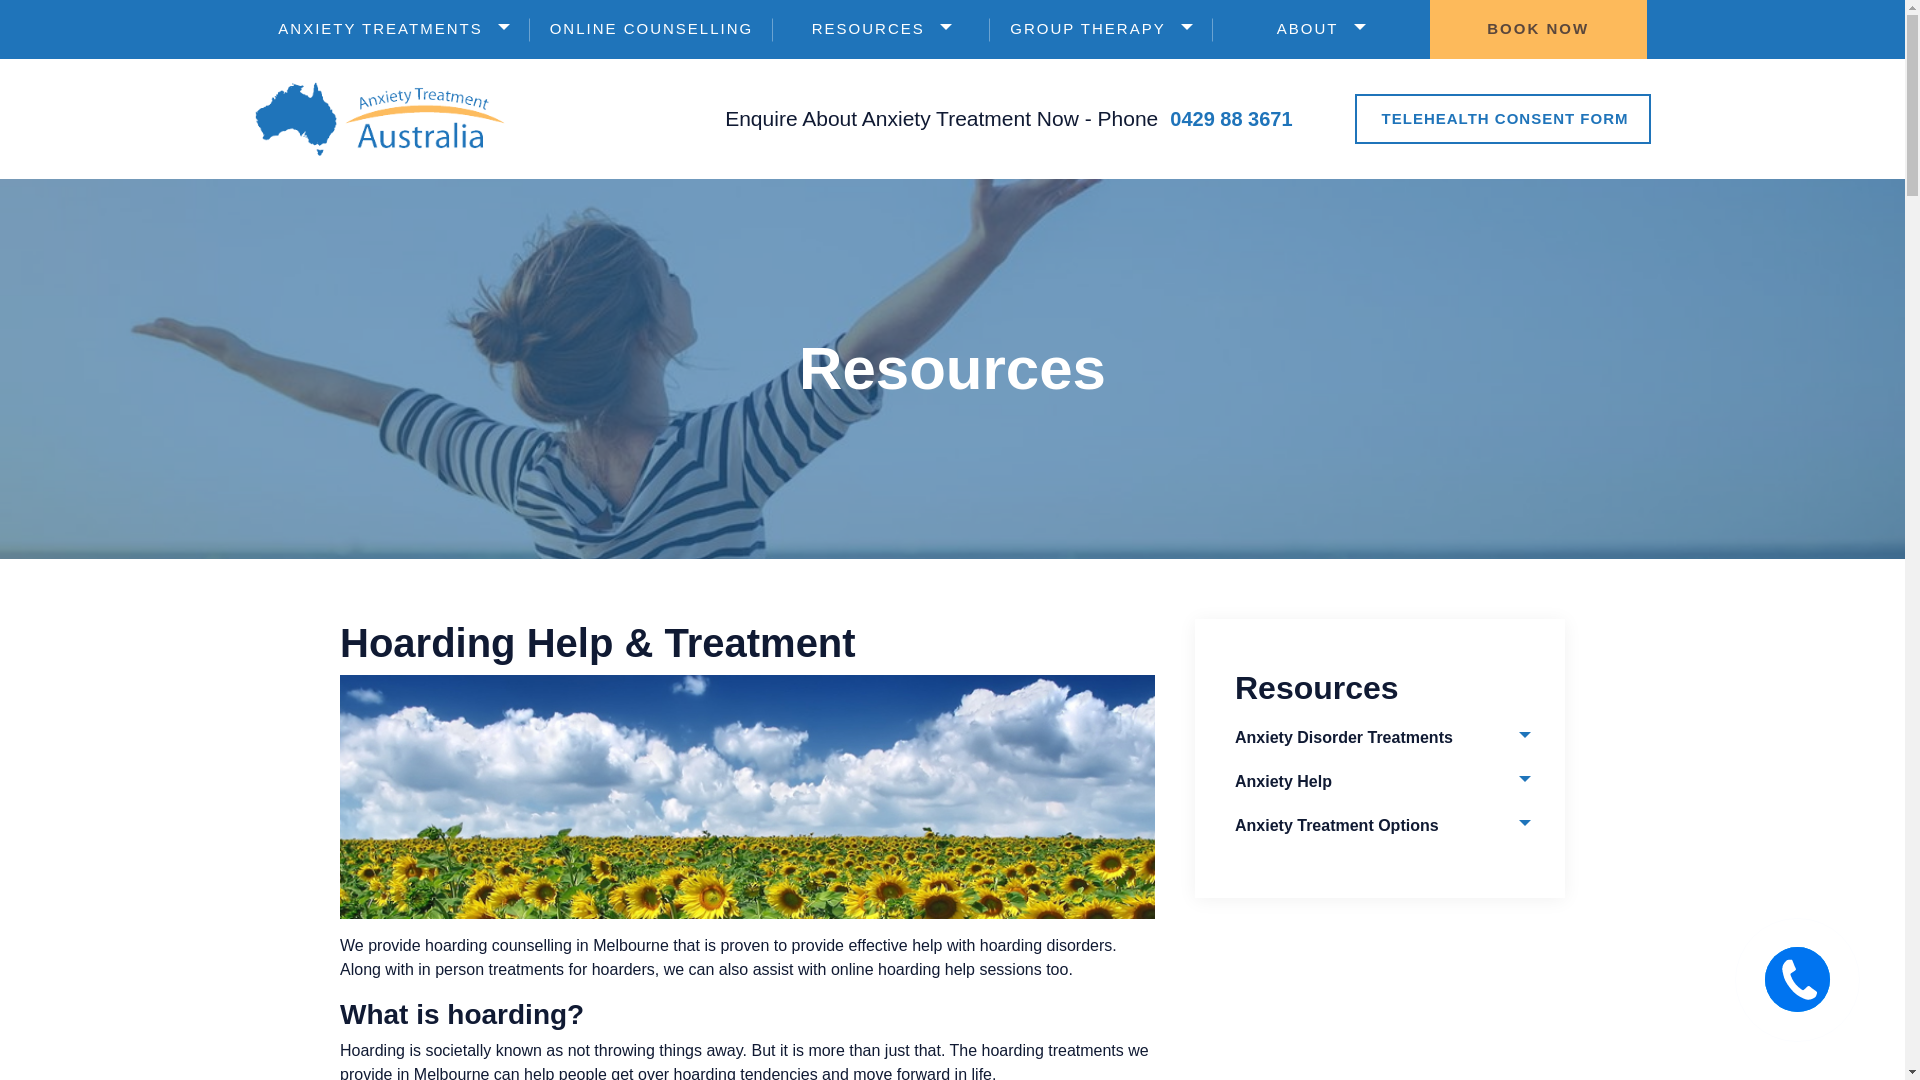 The height and width of the screenshot is (1080, 1920). Describe the element at coordinates (651, 30) in the screenshot. I see `Online Counselling` at that location.